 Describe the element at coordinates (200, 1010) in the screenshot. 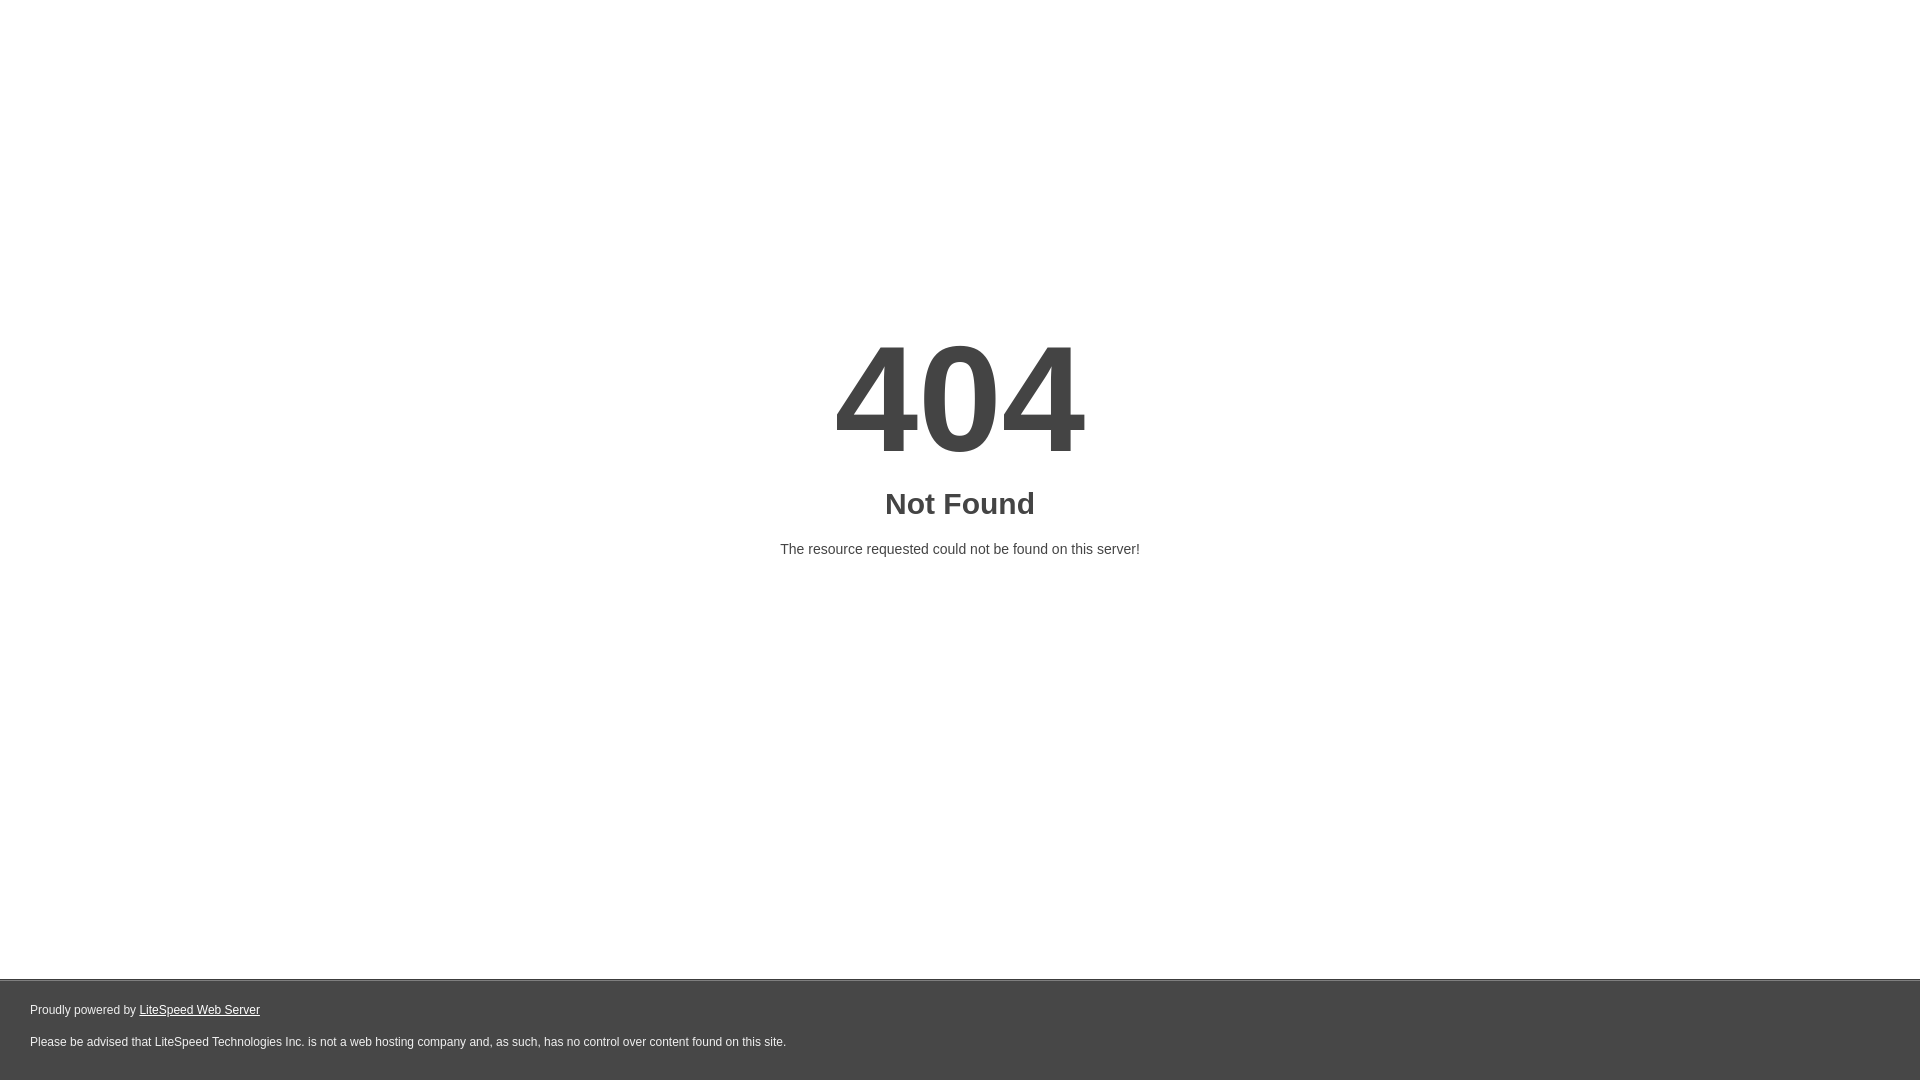

I see `LiteSpeed Web Server` at that location.